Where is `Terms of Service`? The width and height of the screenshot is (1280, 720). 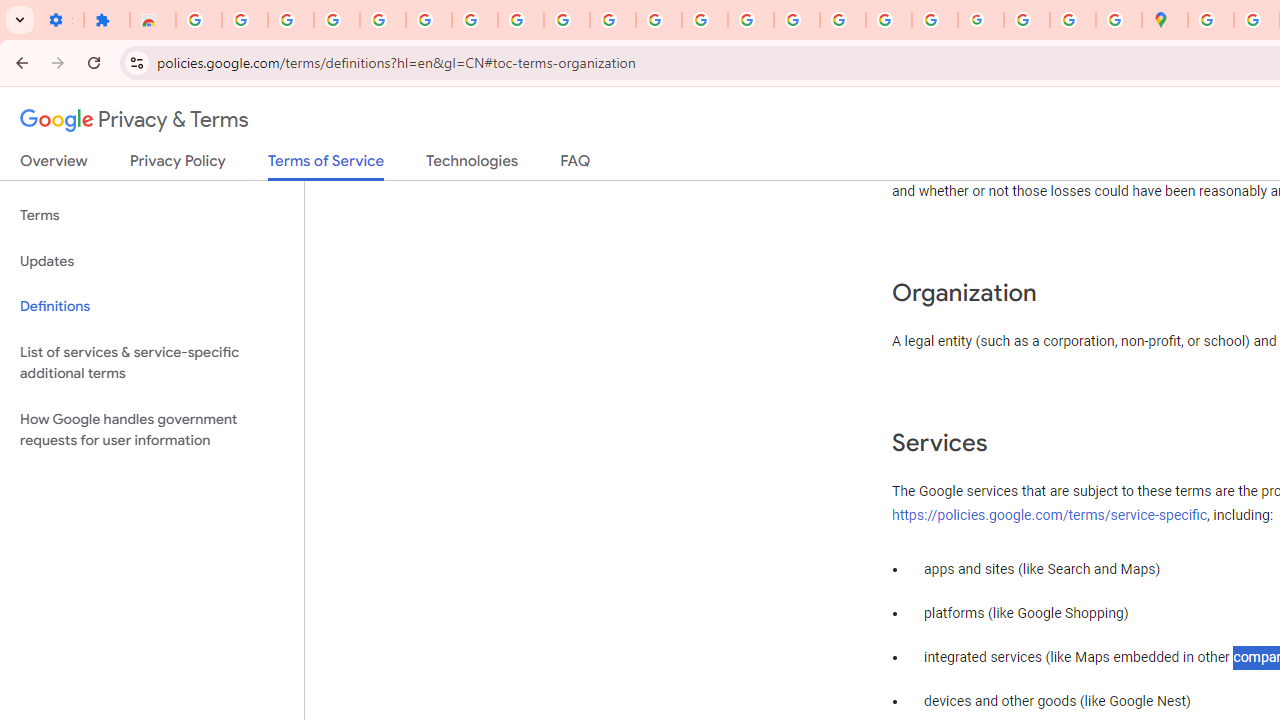 Terms of Service is located at coordinates (326, 166).